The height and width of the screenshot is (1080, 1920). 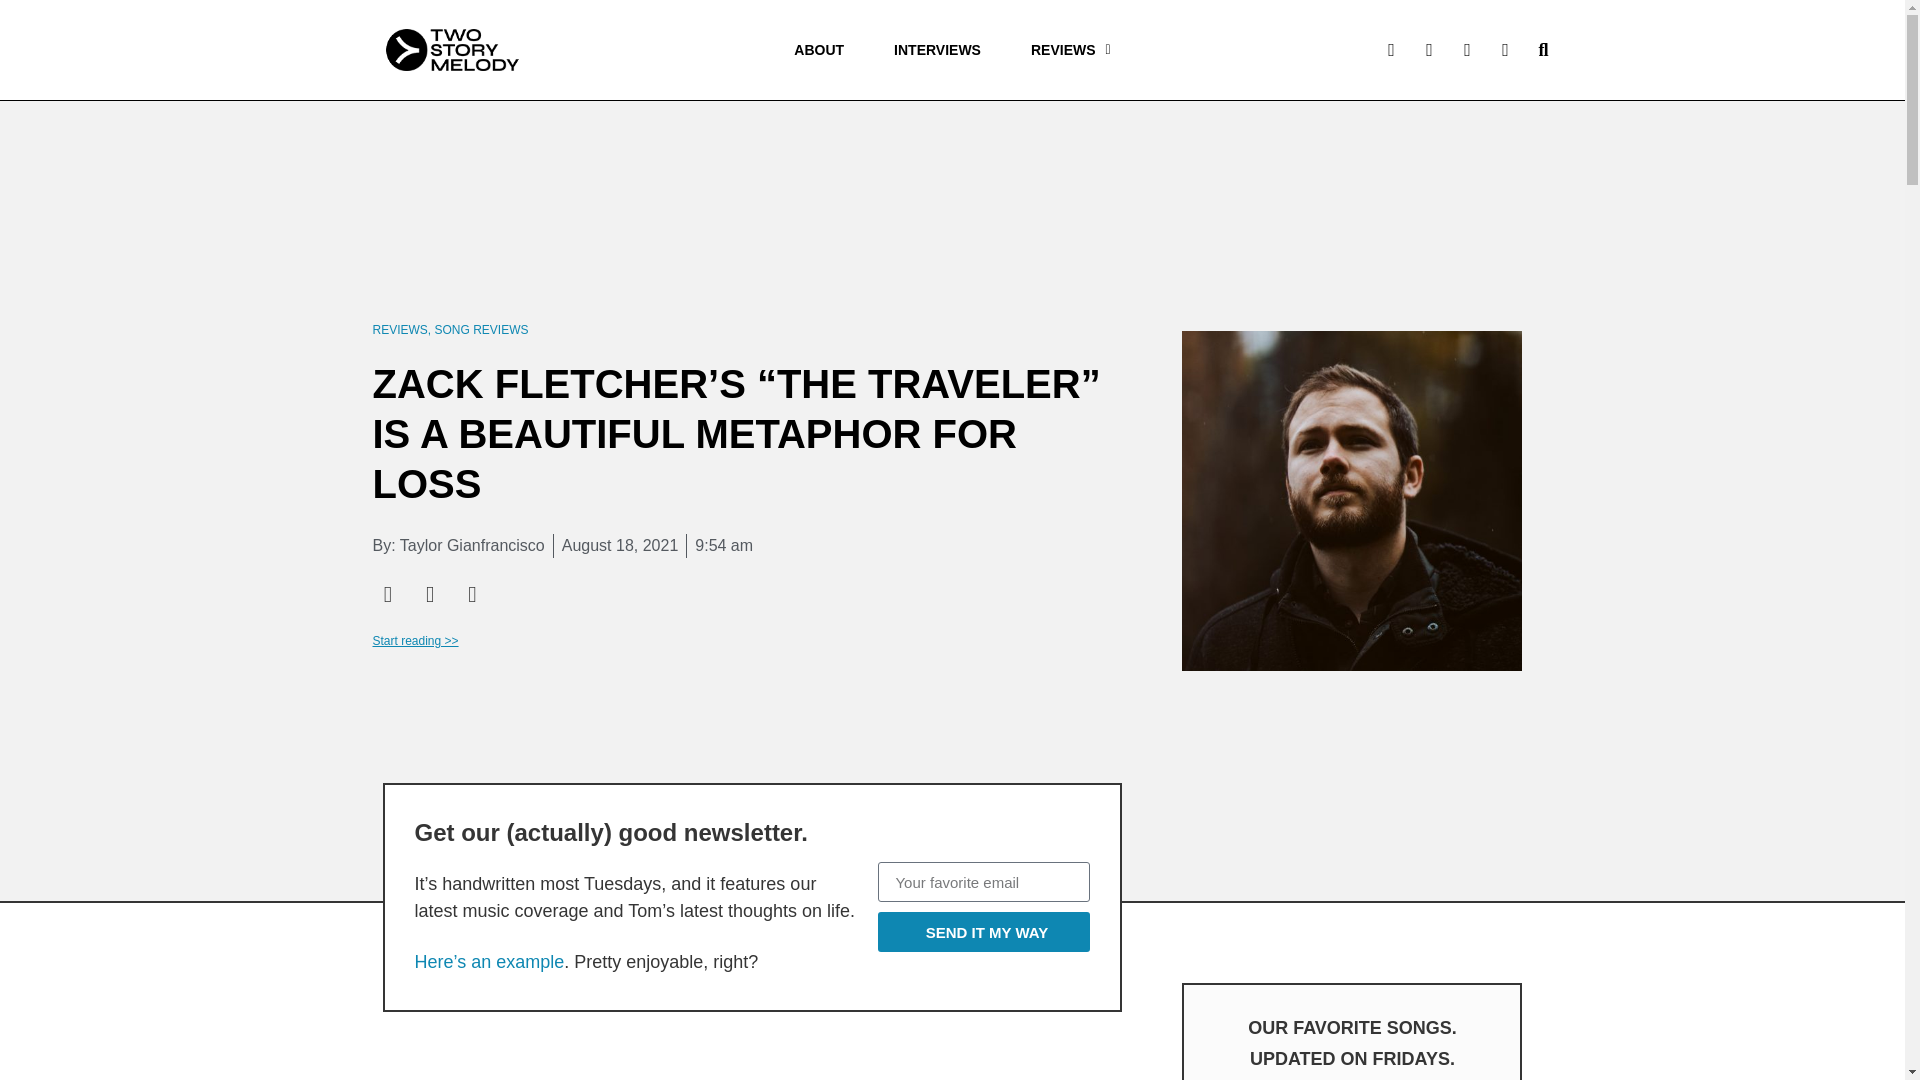 What do you see at coordinates (819, 50) in the screenshot?
I see `ABOUT` at bounding box center [819, 50].